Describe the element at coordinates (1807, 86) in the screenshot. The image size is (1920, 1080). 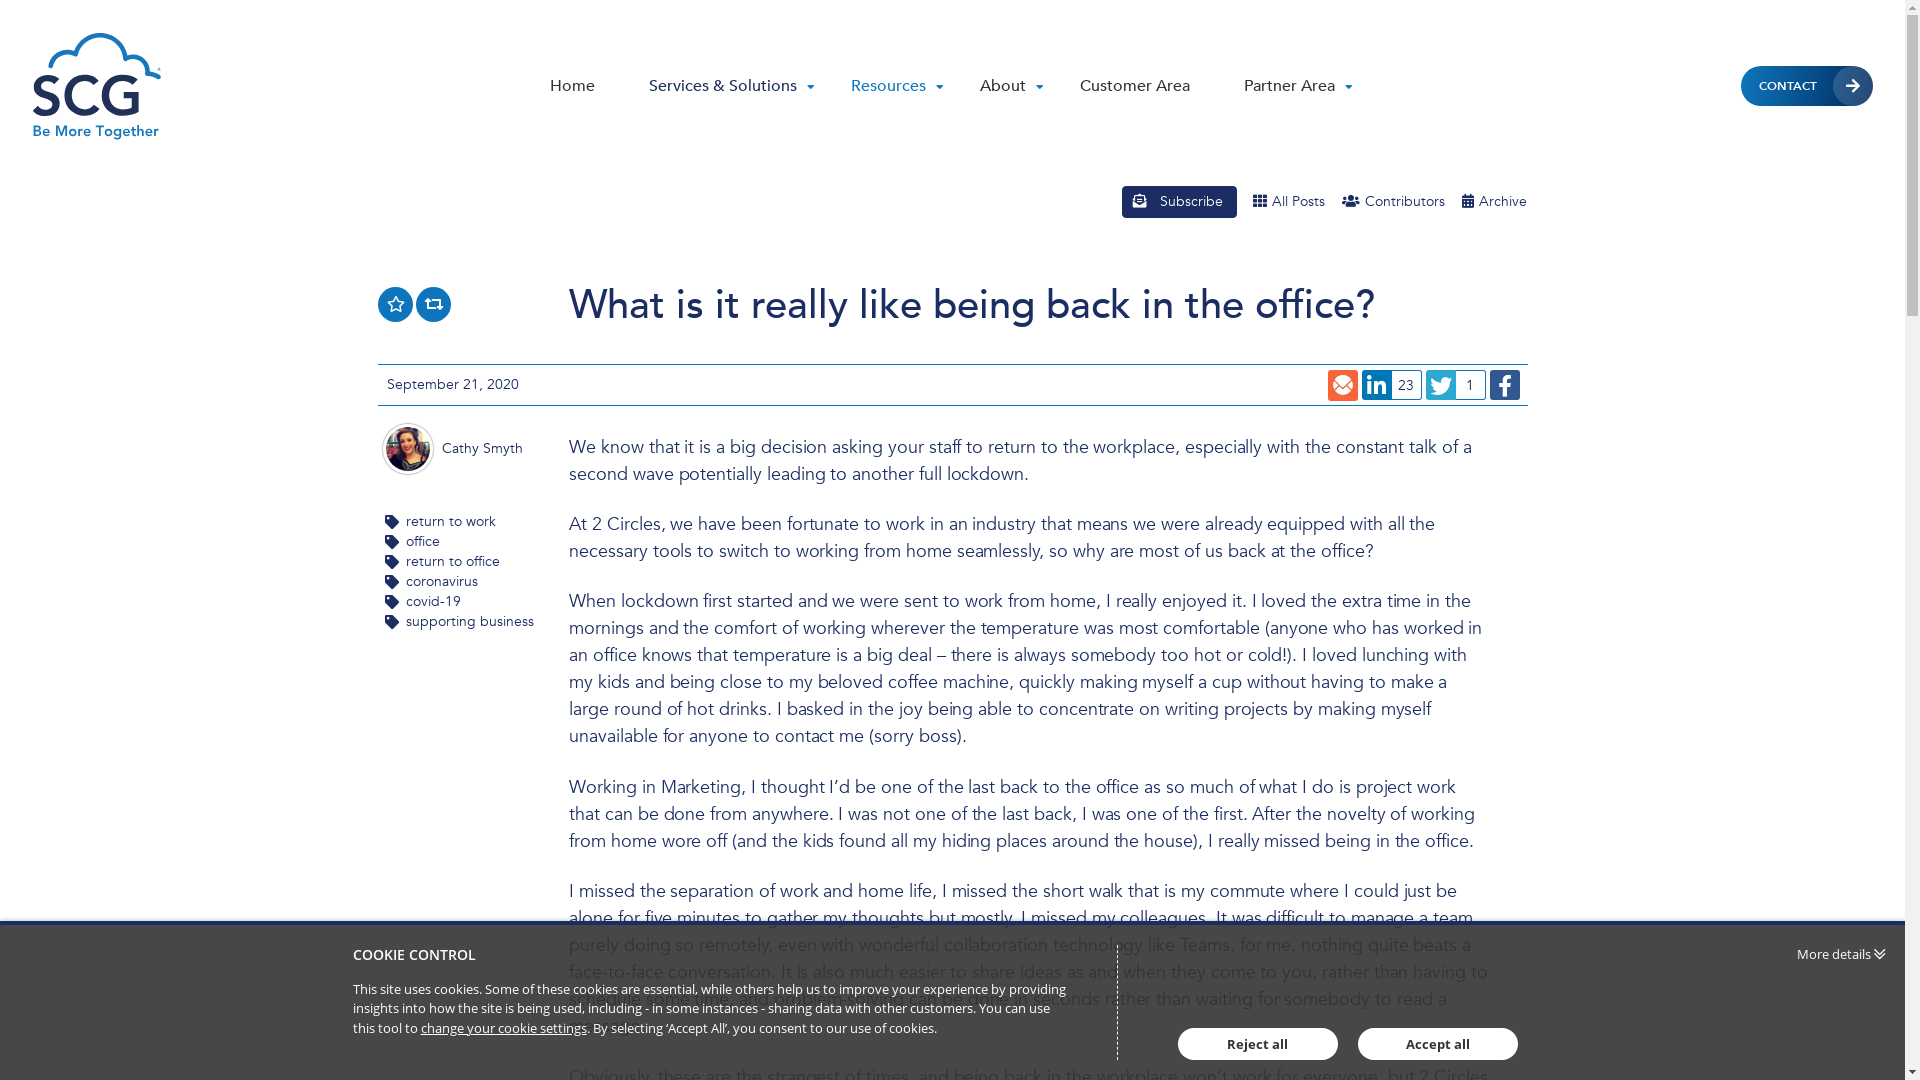
I see `CONTACT` at that location.